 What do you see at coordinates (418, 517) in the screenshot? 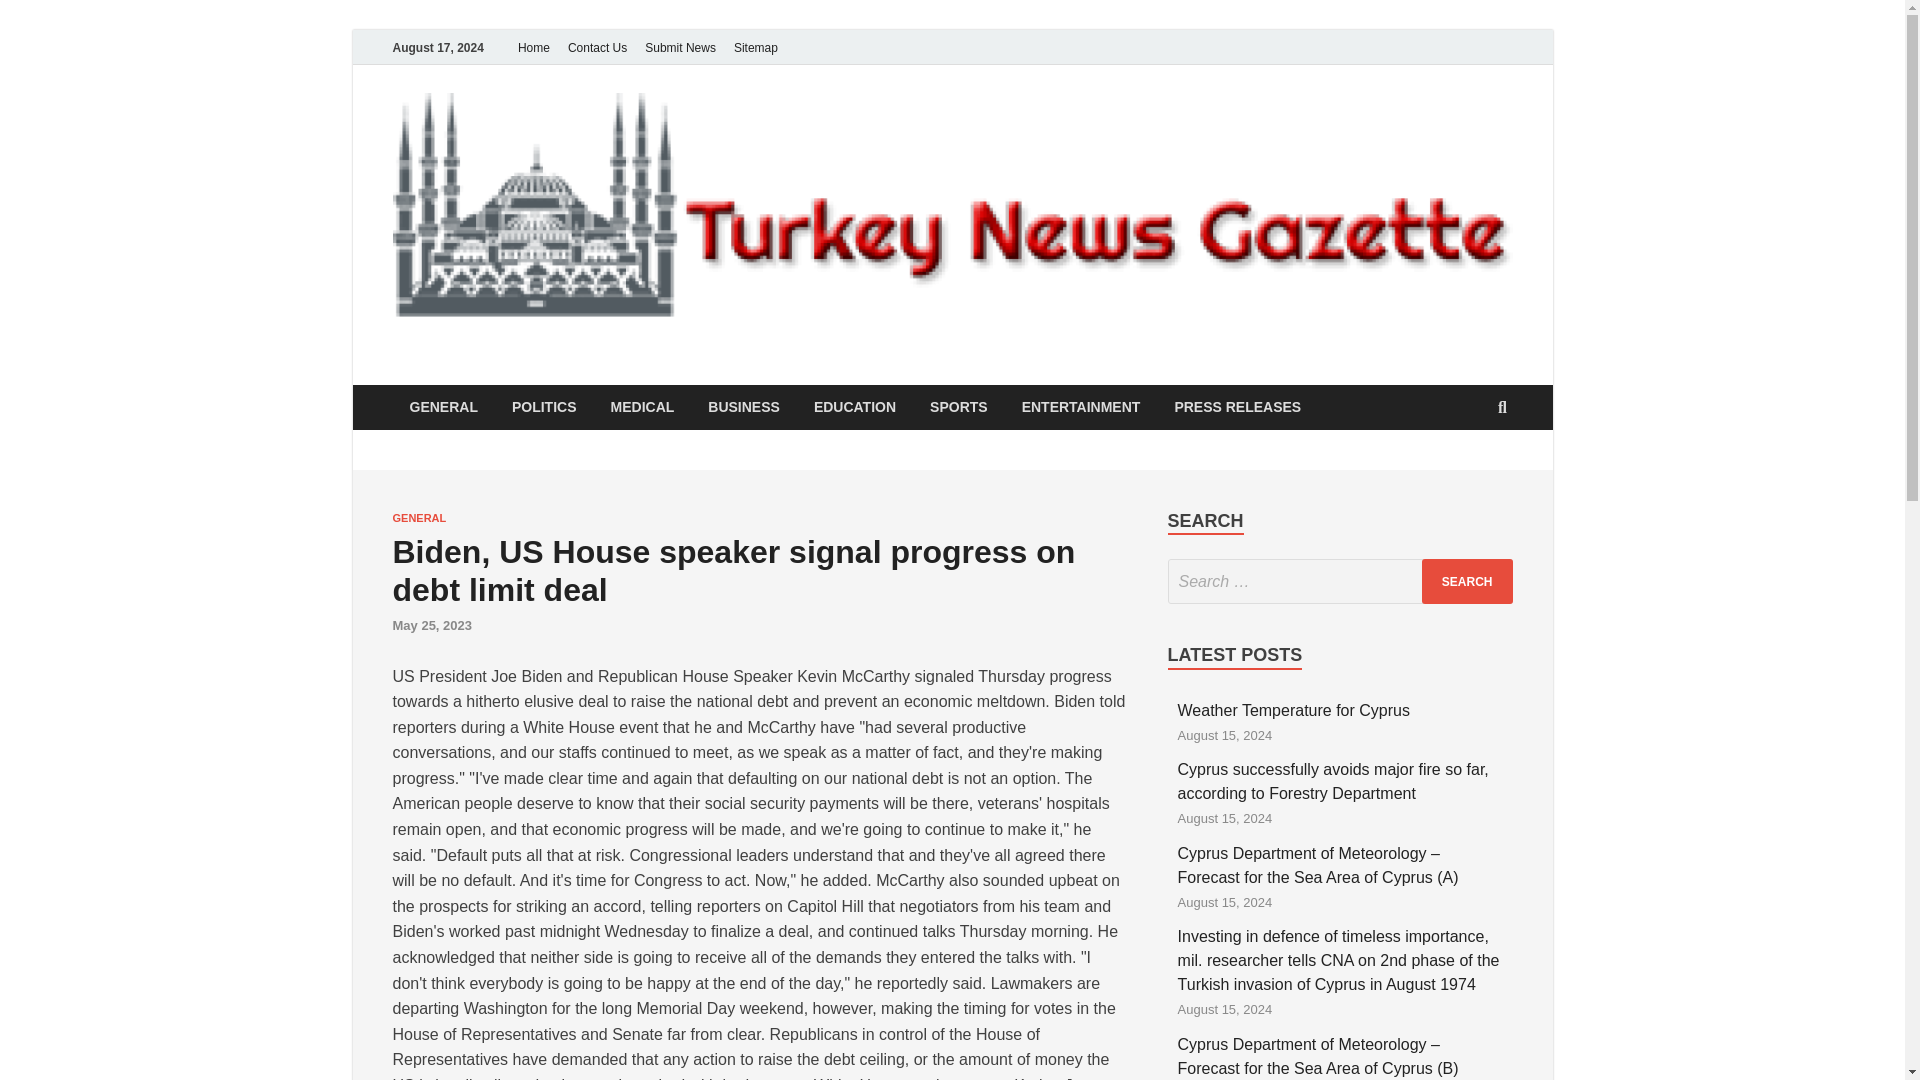
I see `GENERAL` at bounding box center [418, 517].